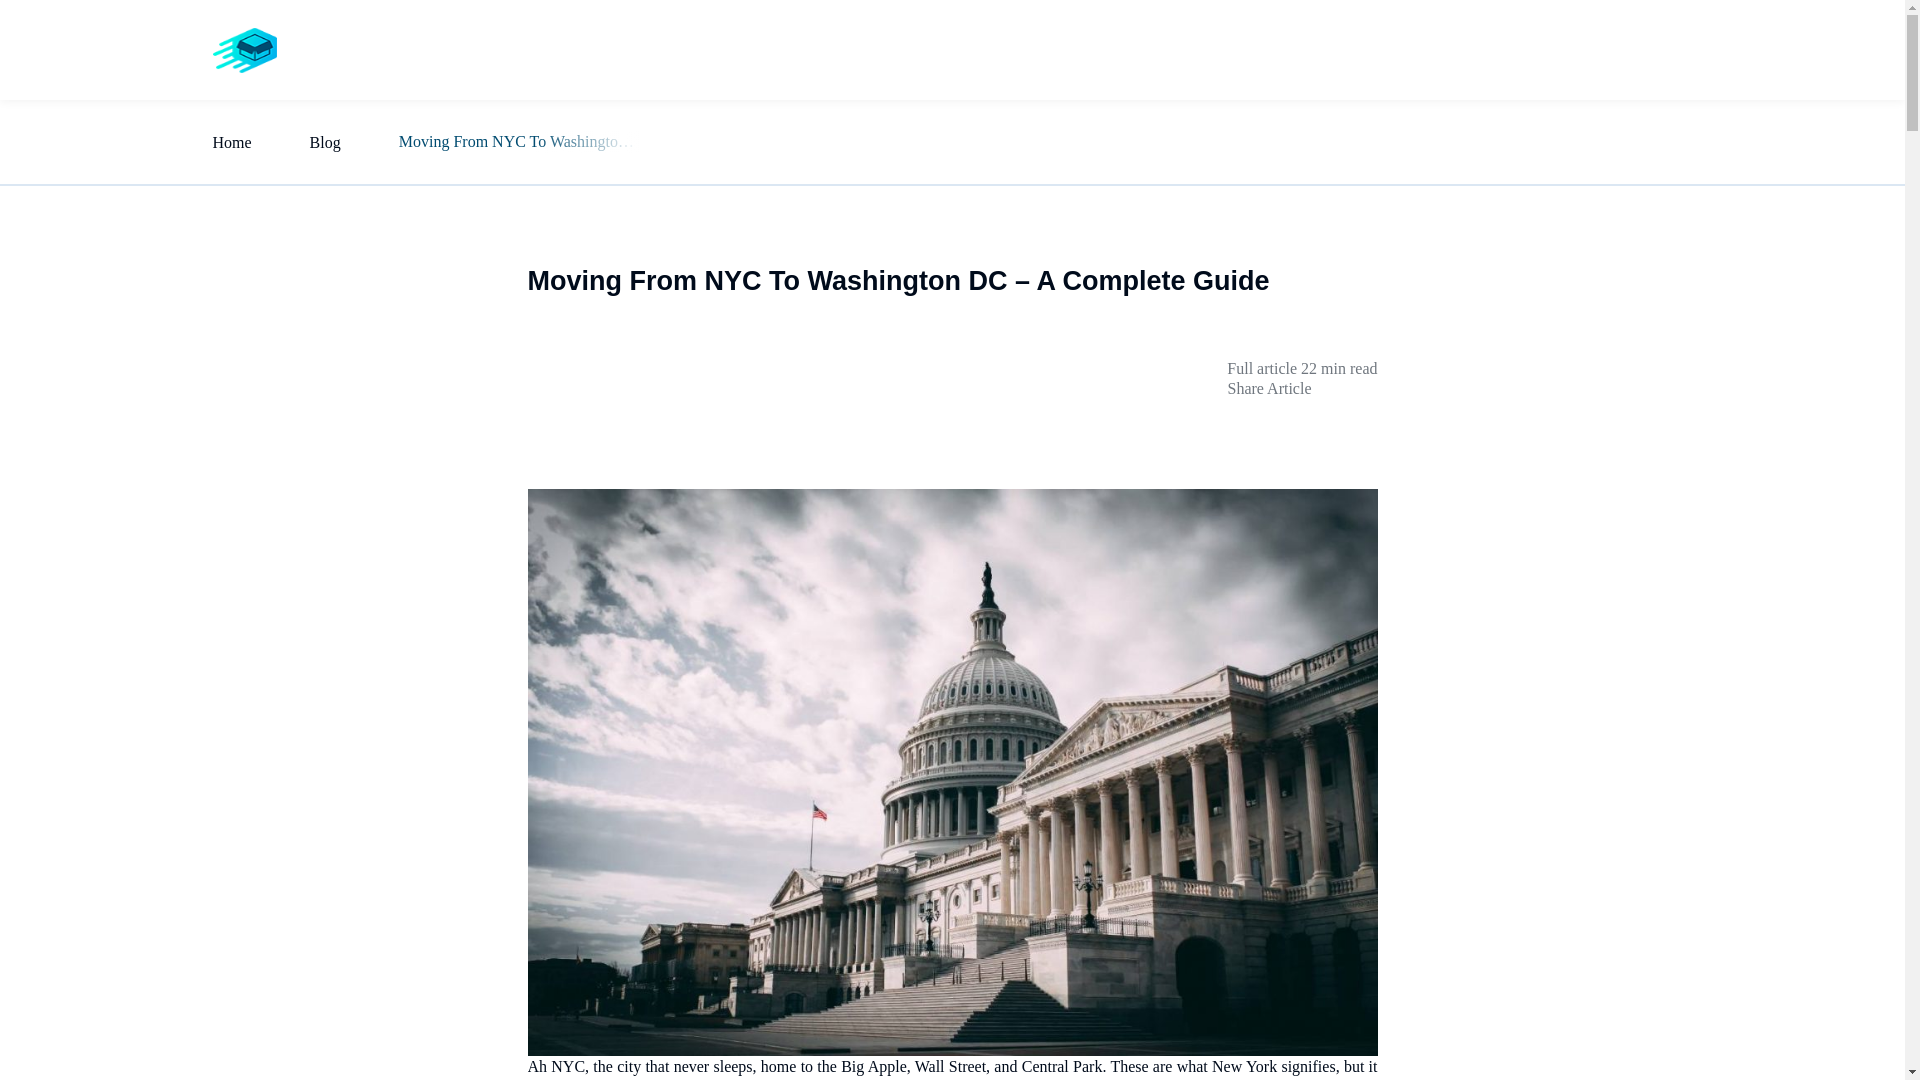  Describe the element at coordinates (231, 142) in the screenshot. I see `Home` at that location.